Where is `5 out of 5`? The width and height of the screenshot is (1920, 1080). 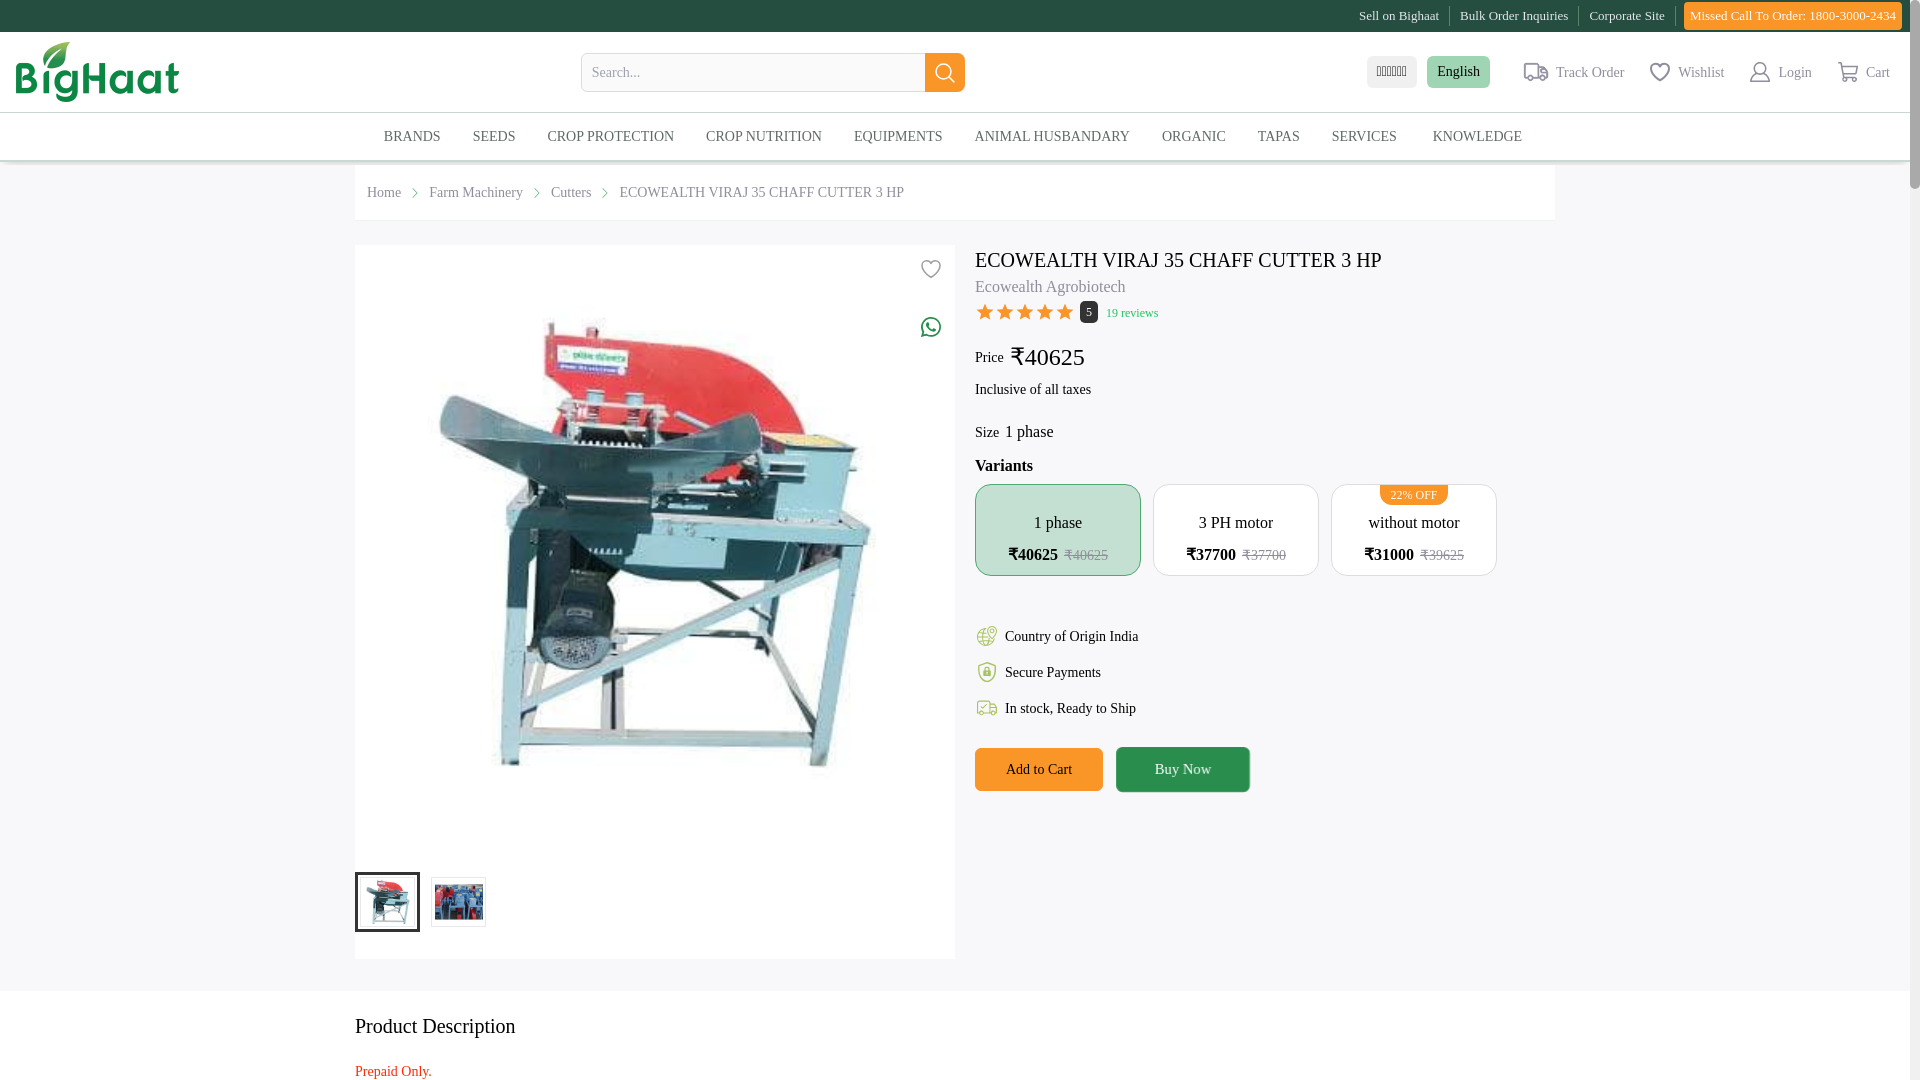 5 out of 5 is located at coordinates (1025, 316).